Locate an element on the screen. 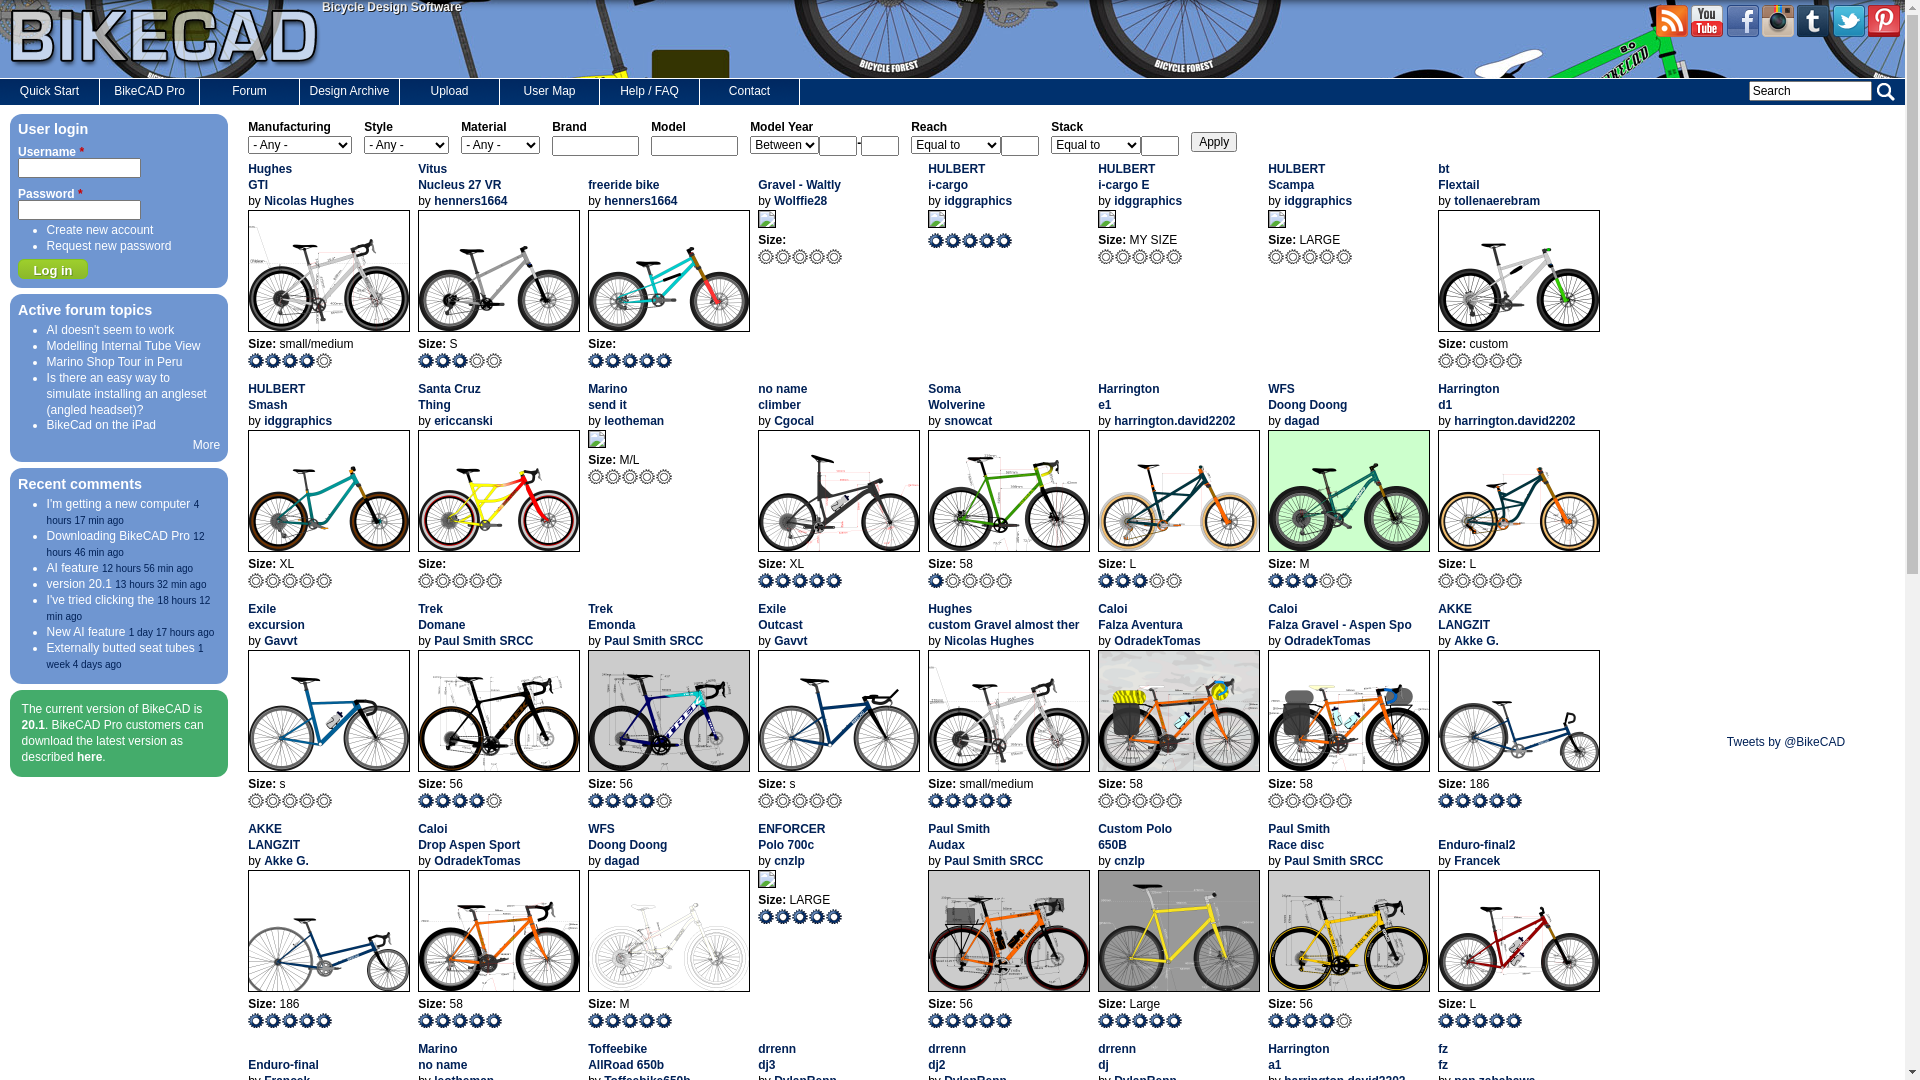  drrenn
dj2 is located at coordinates (947, 1057).